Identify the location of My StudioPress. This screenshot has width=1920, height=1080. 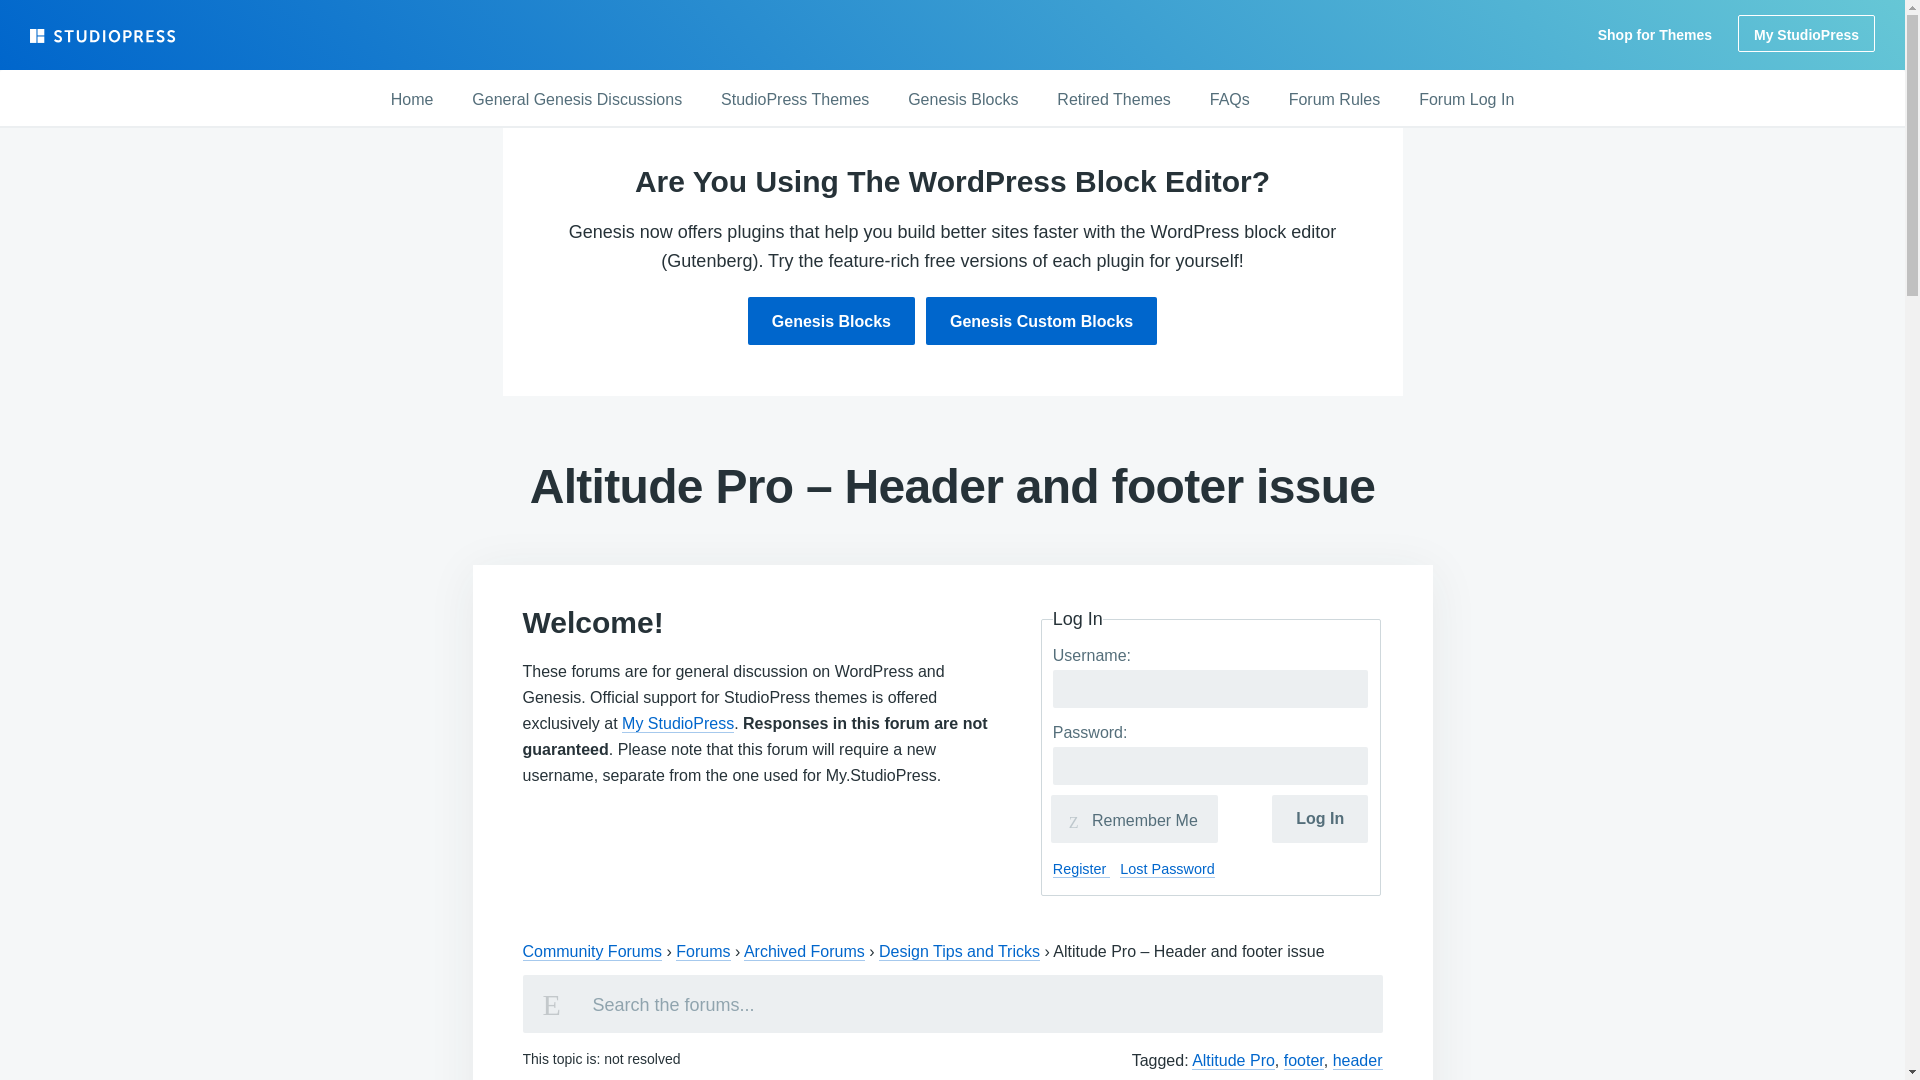
(1806, 33).